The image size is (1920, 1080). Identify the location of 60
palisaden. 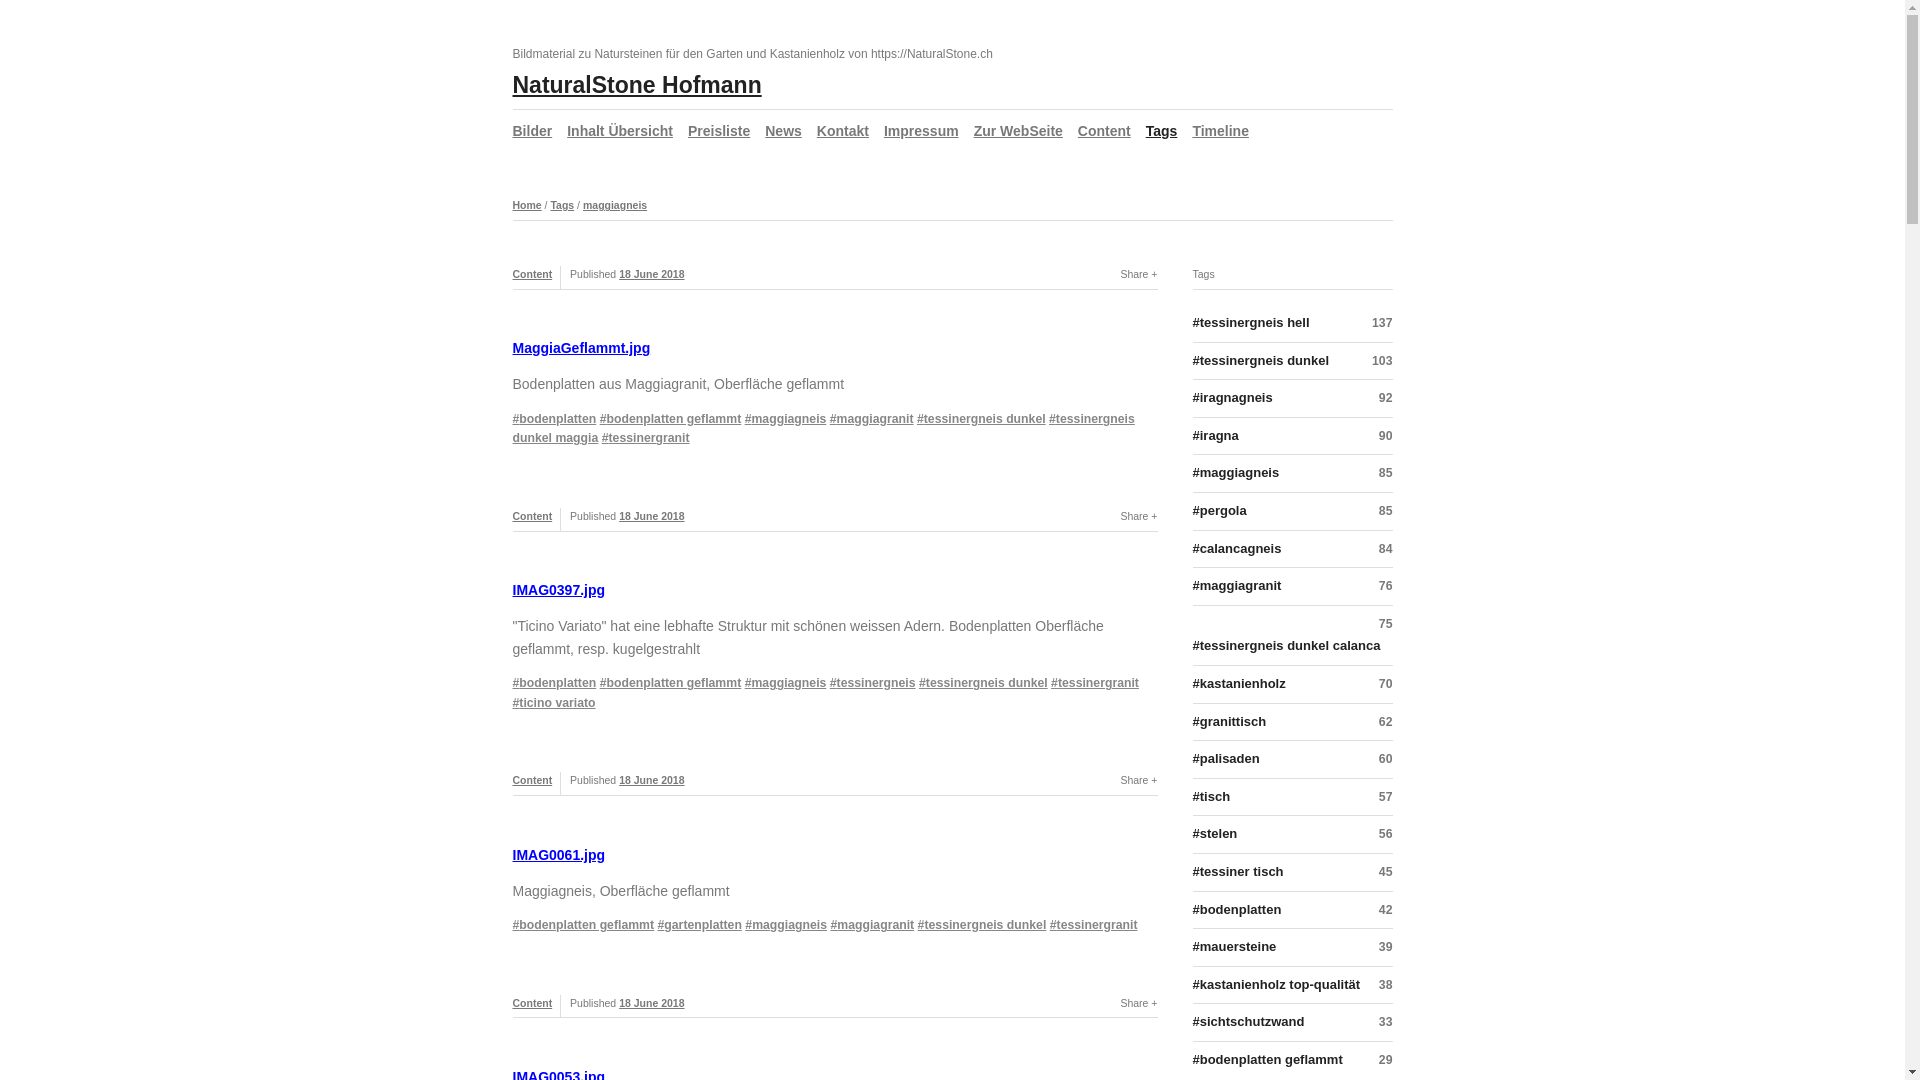
(1292, 760).